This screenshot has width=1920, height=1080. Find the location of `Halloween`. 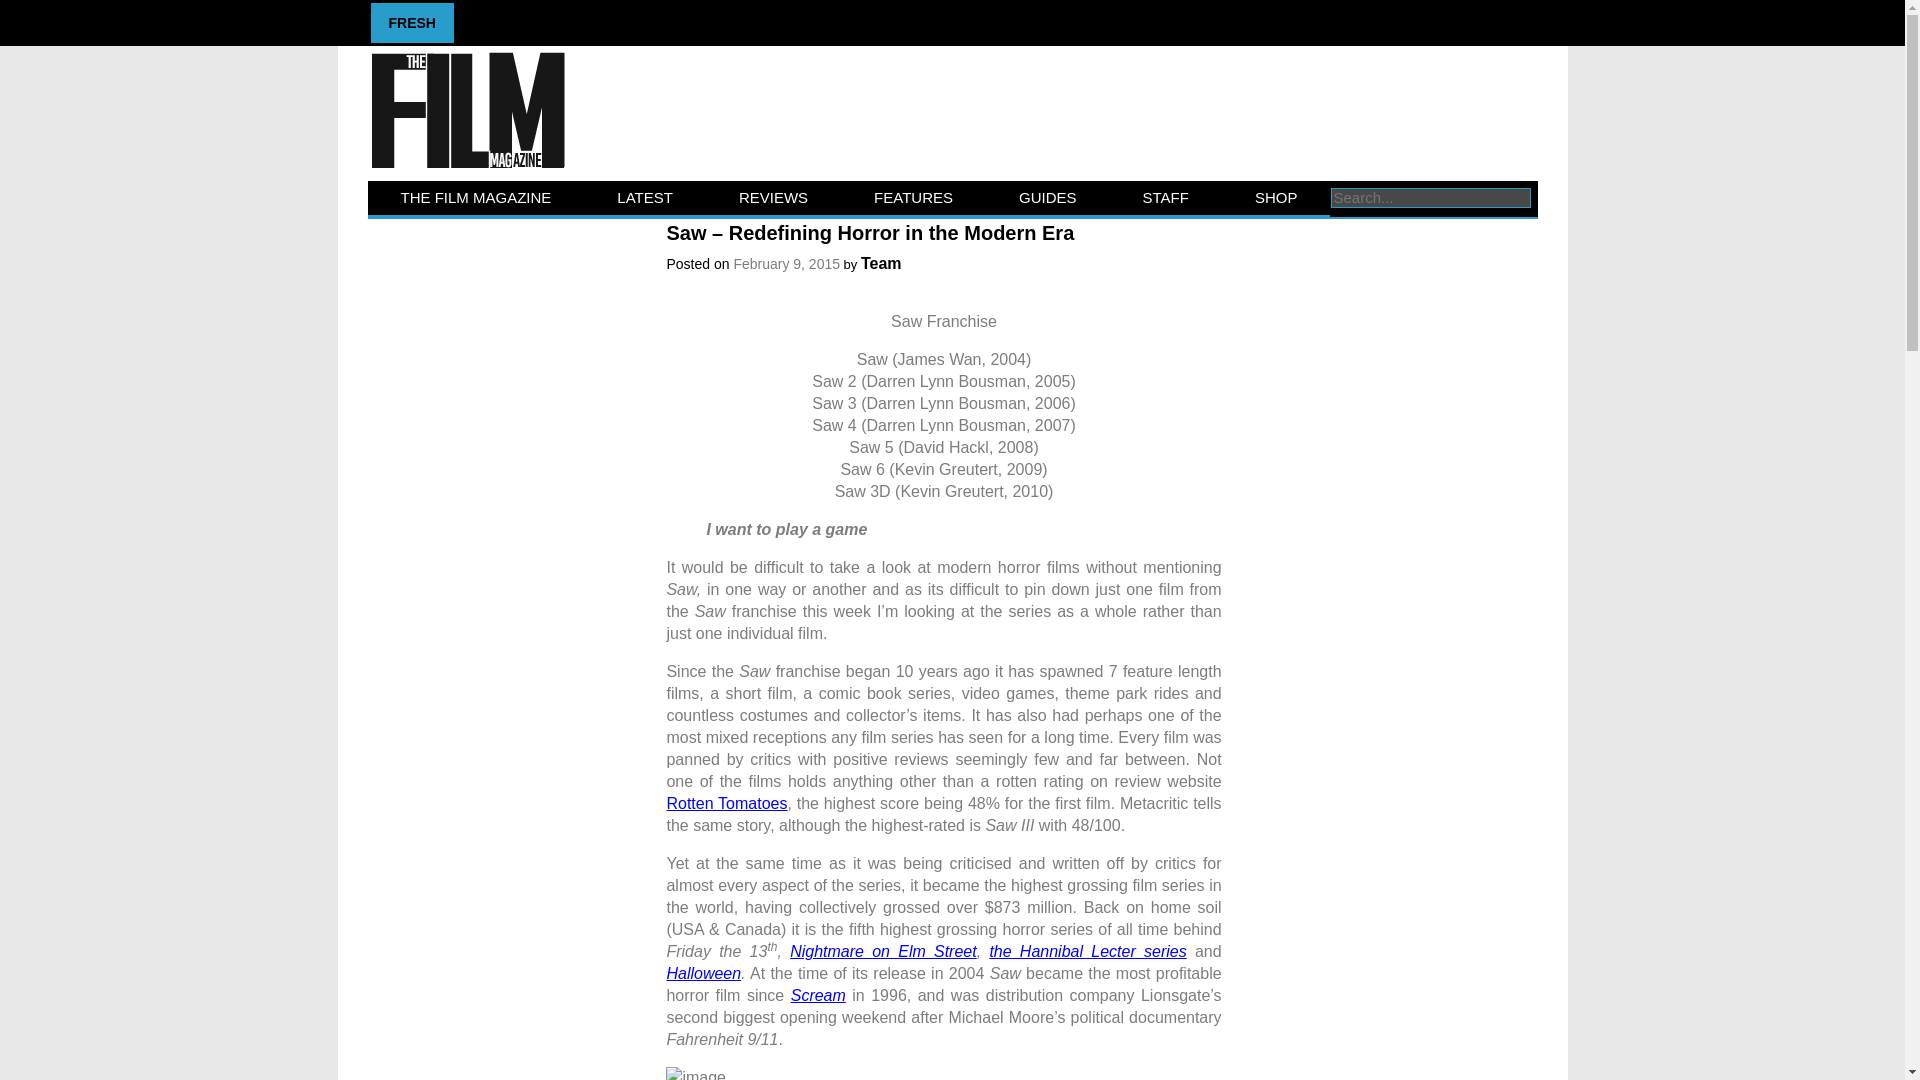

Halloween is located at coordinates (704, 973).